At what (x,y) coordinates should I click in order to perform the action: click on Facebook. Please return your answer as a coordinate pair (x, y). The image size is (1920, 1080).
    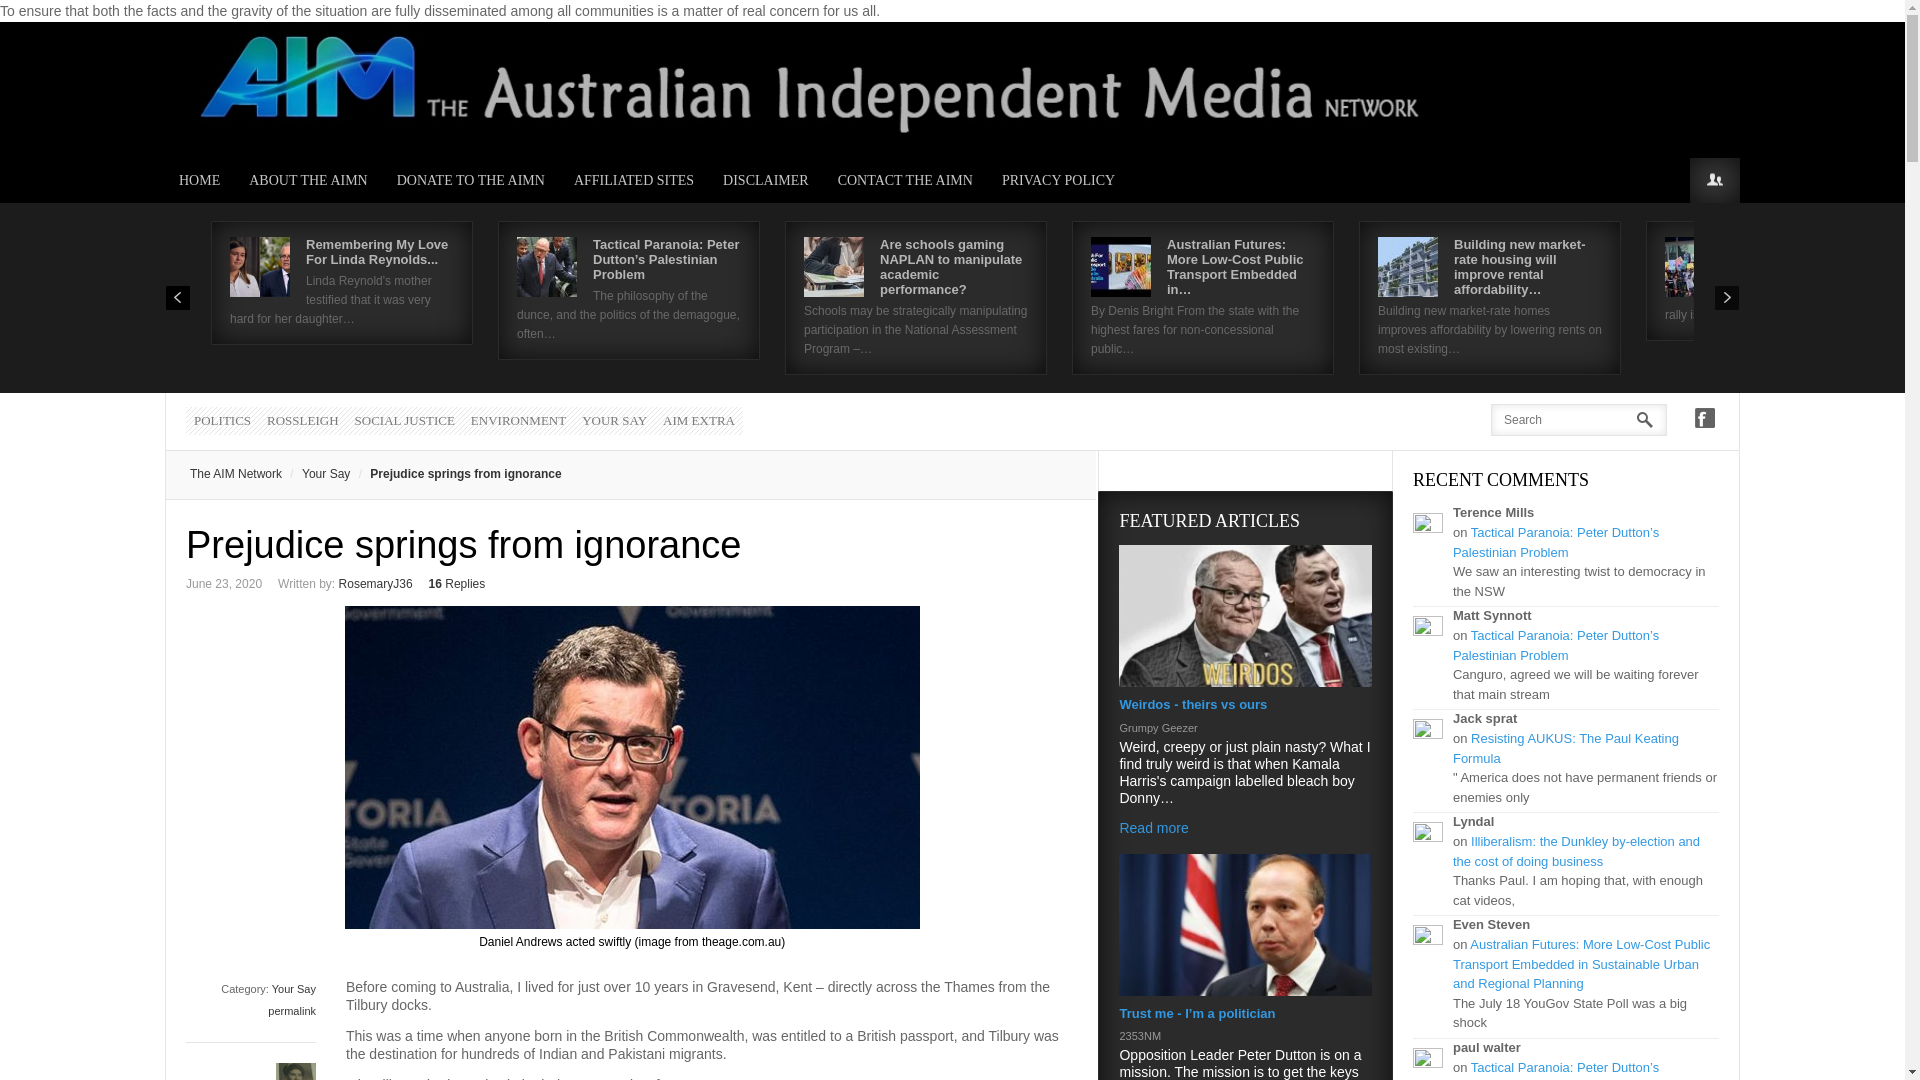
    Looking at the image, I should click on (1704, 418).